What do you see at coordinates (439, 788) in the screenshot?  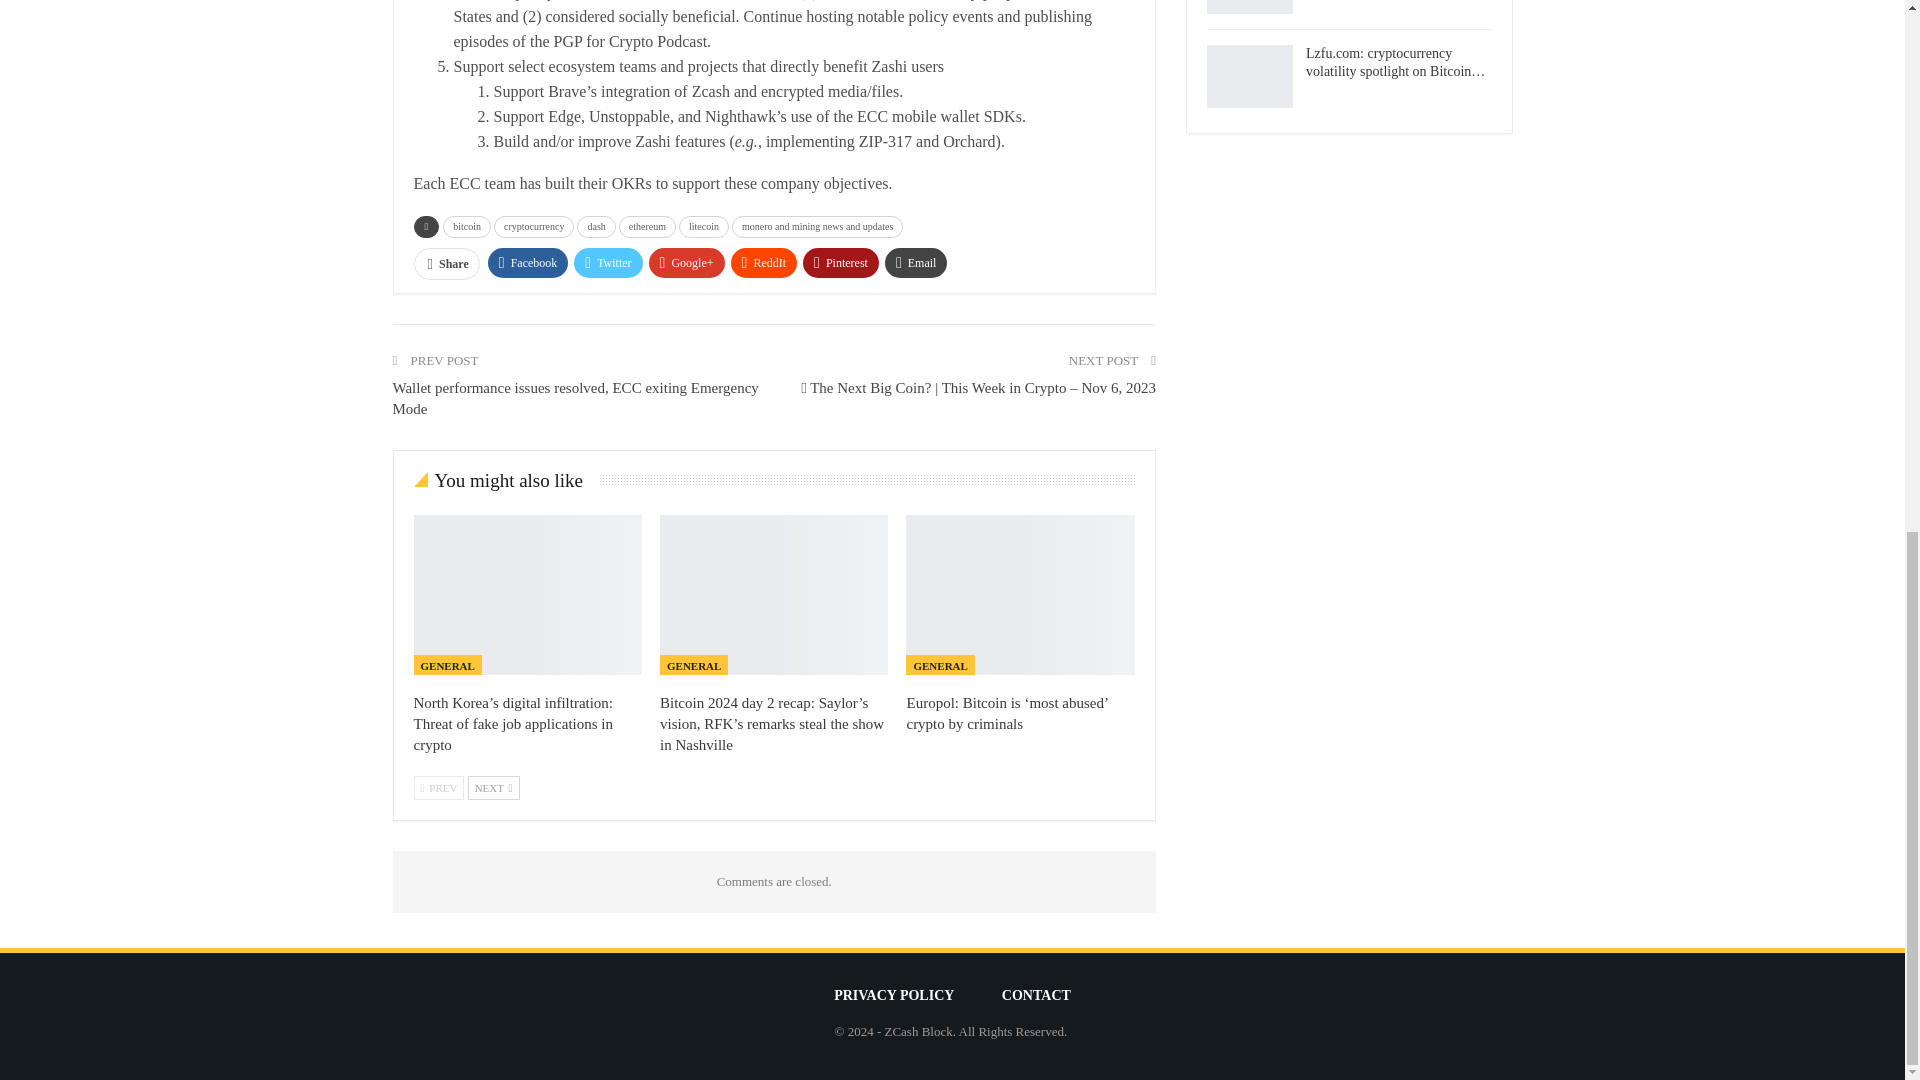 I see `Previous` at bounding box center [439, 788].